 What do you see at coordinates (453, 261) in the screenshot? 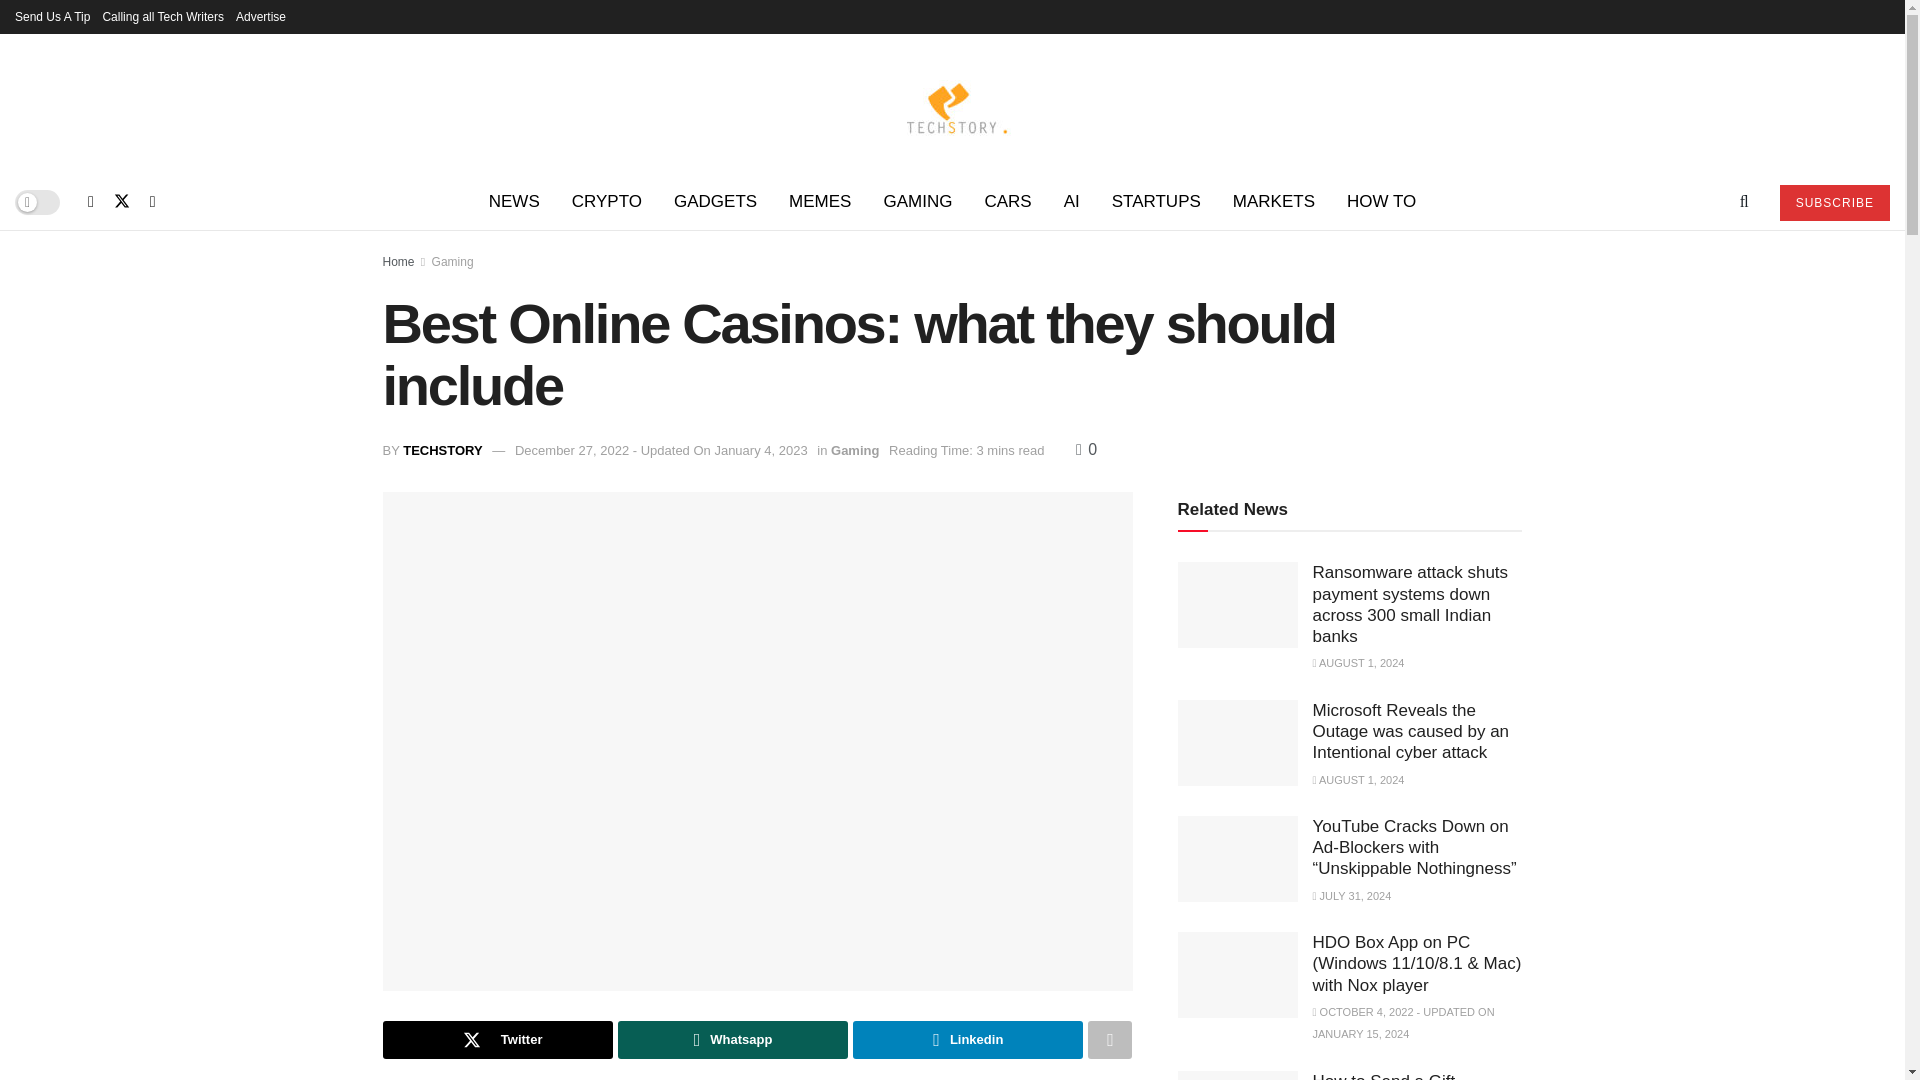
I see `Gaming` at bounding box center [453, 261].